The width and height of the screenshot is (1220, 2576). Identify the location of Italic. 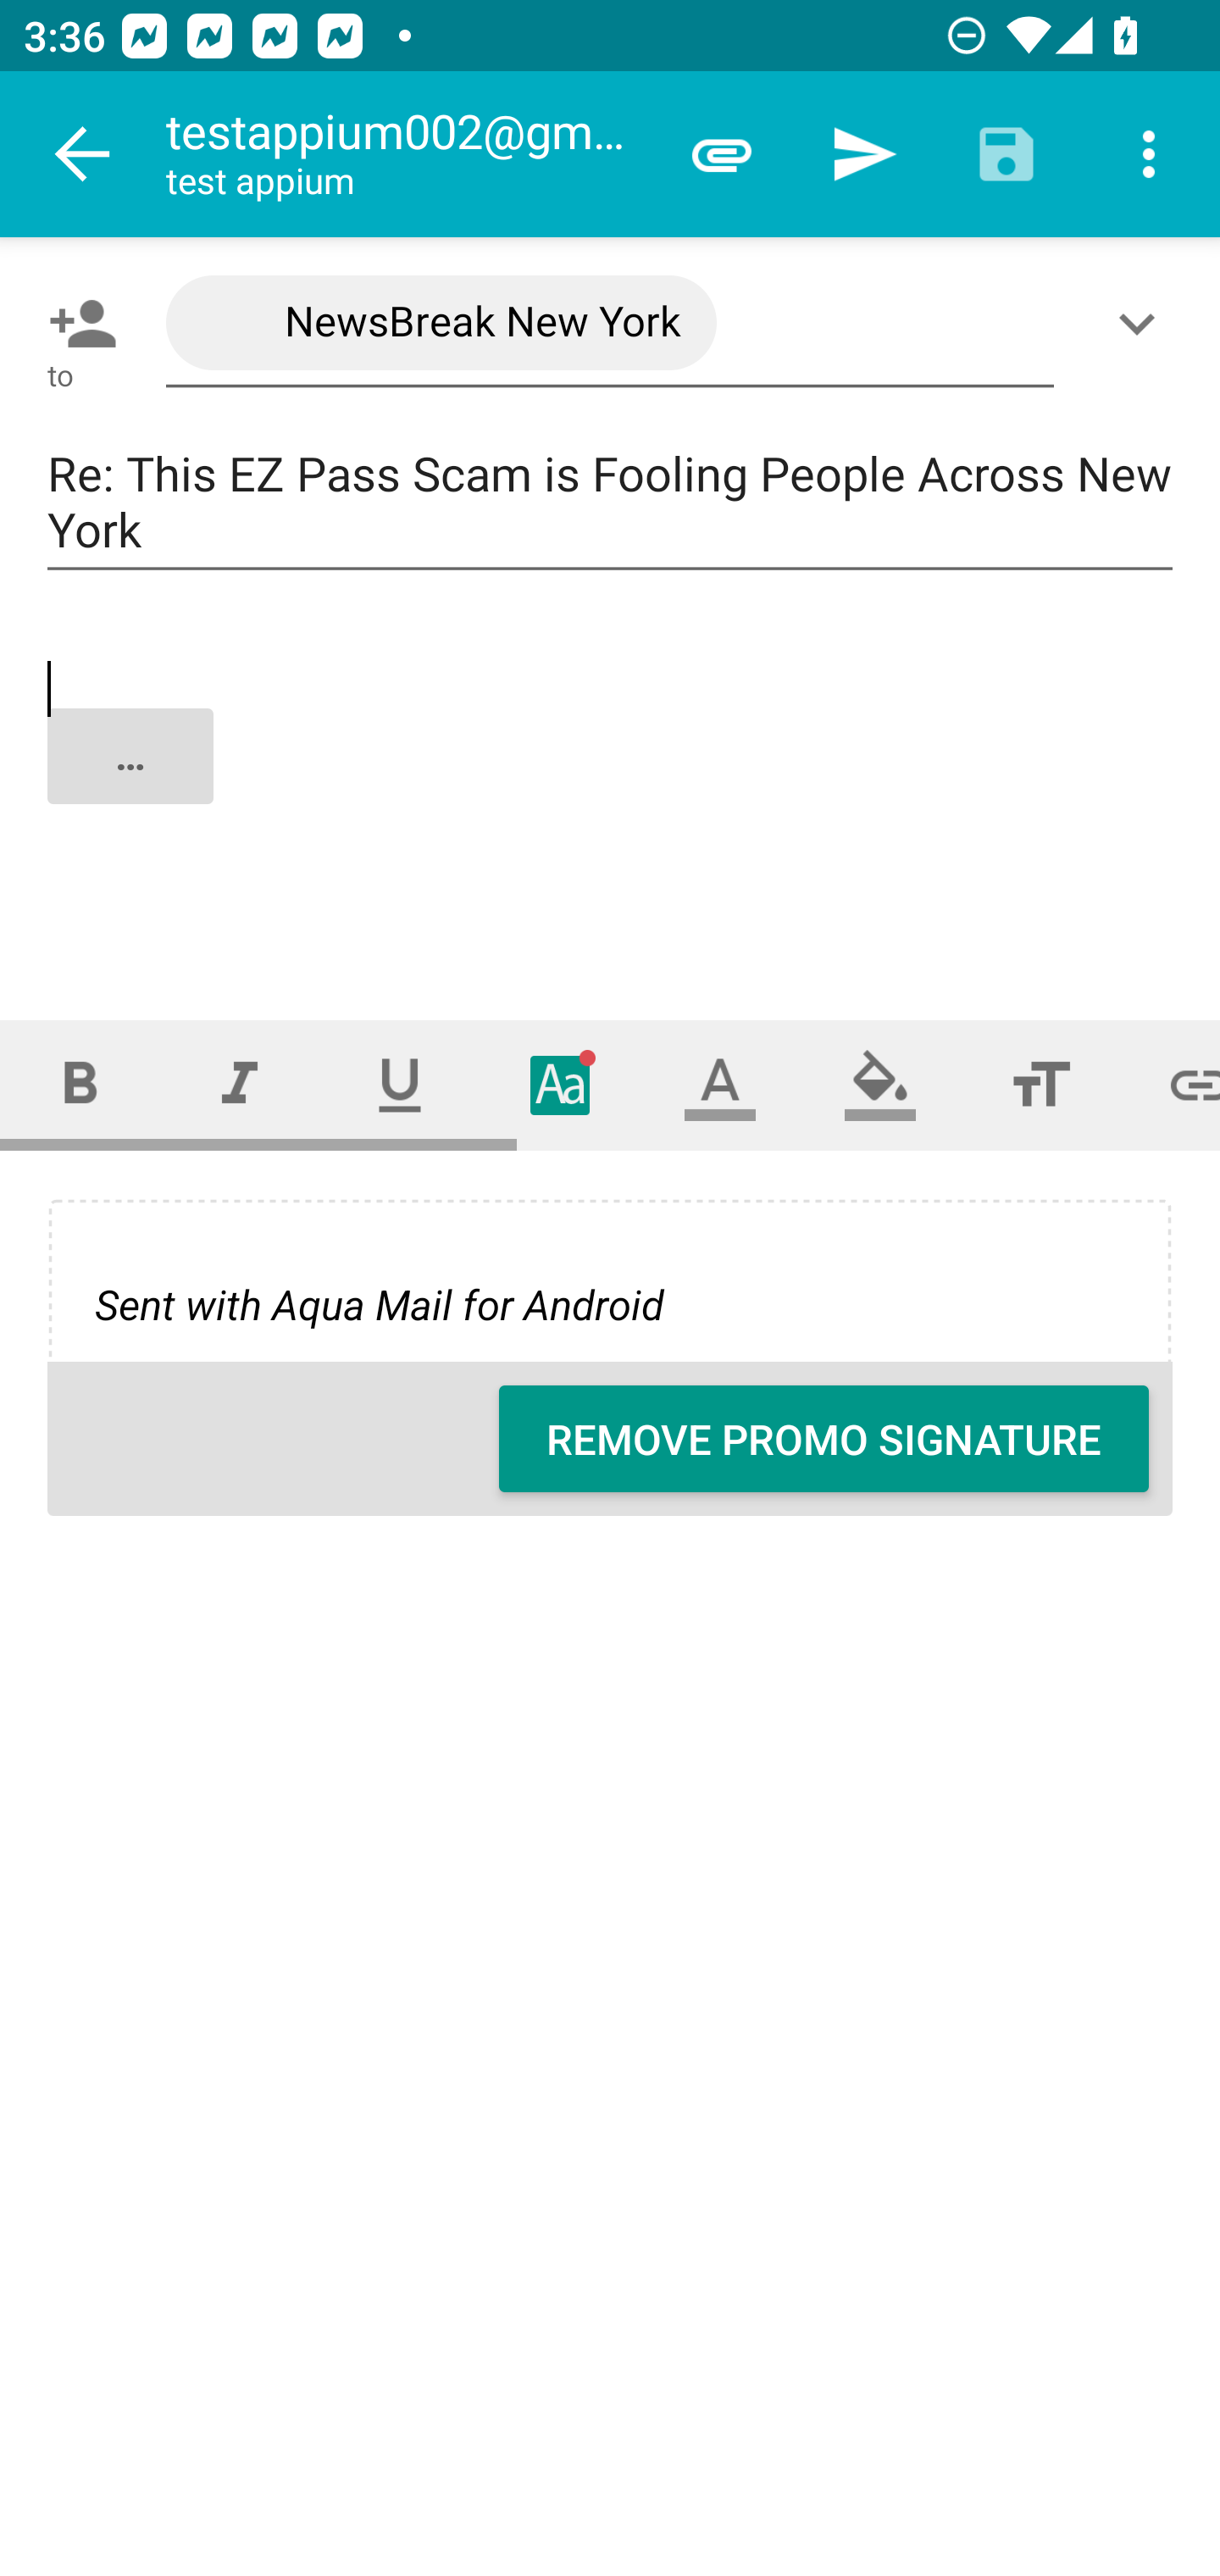
(239, 1085).